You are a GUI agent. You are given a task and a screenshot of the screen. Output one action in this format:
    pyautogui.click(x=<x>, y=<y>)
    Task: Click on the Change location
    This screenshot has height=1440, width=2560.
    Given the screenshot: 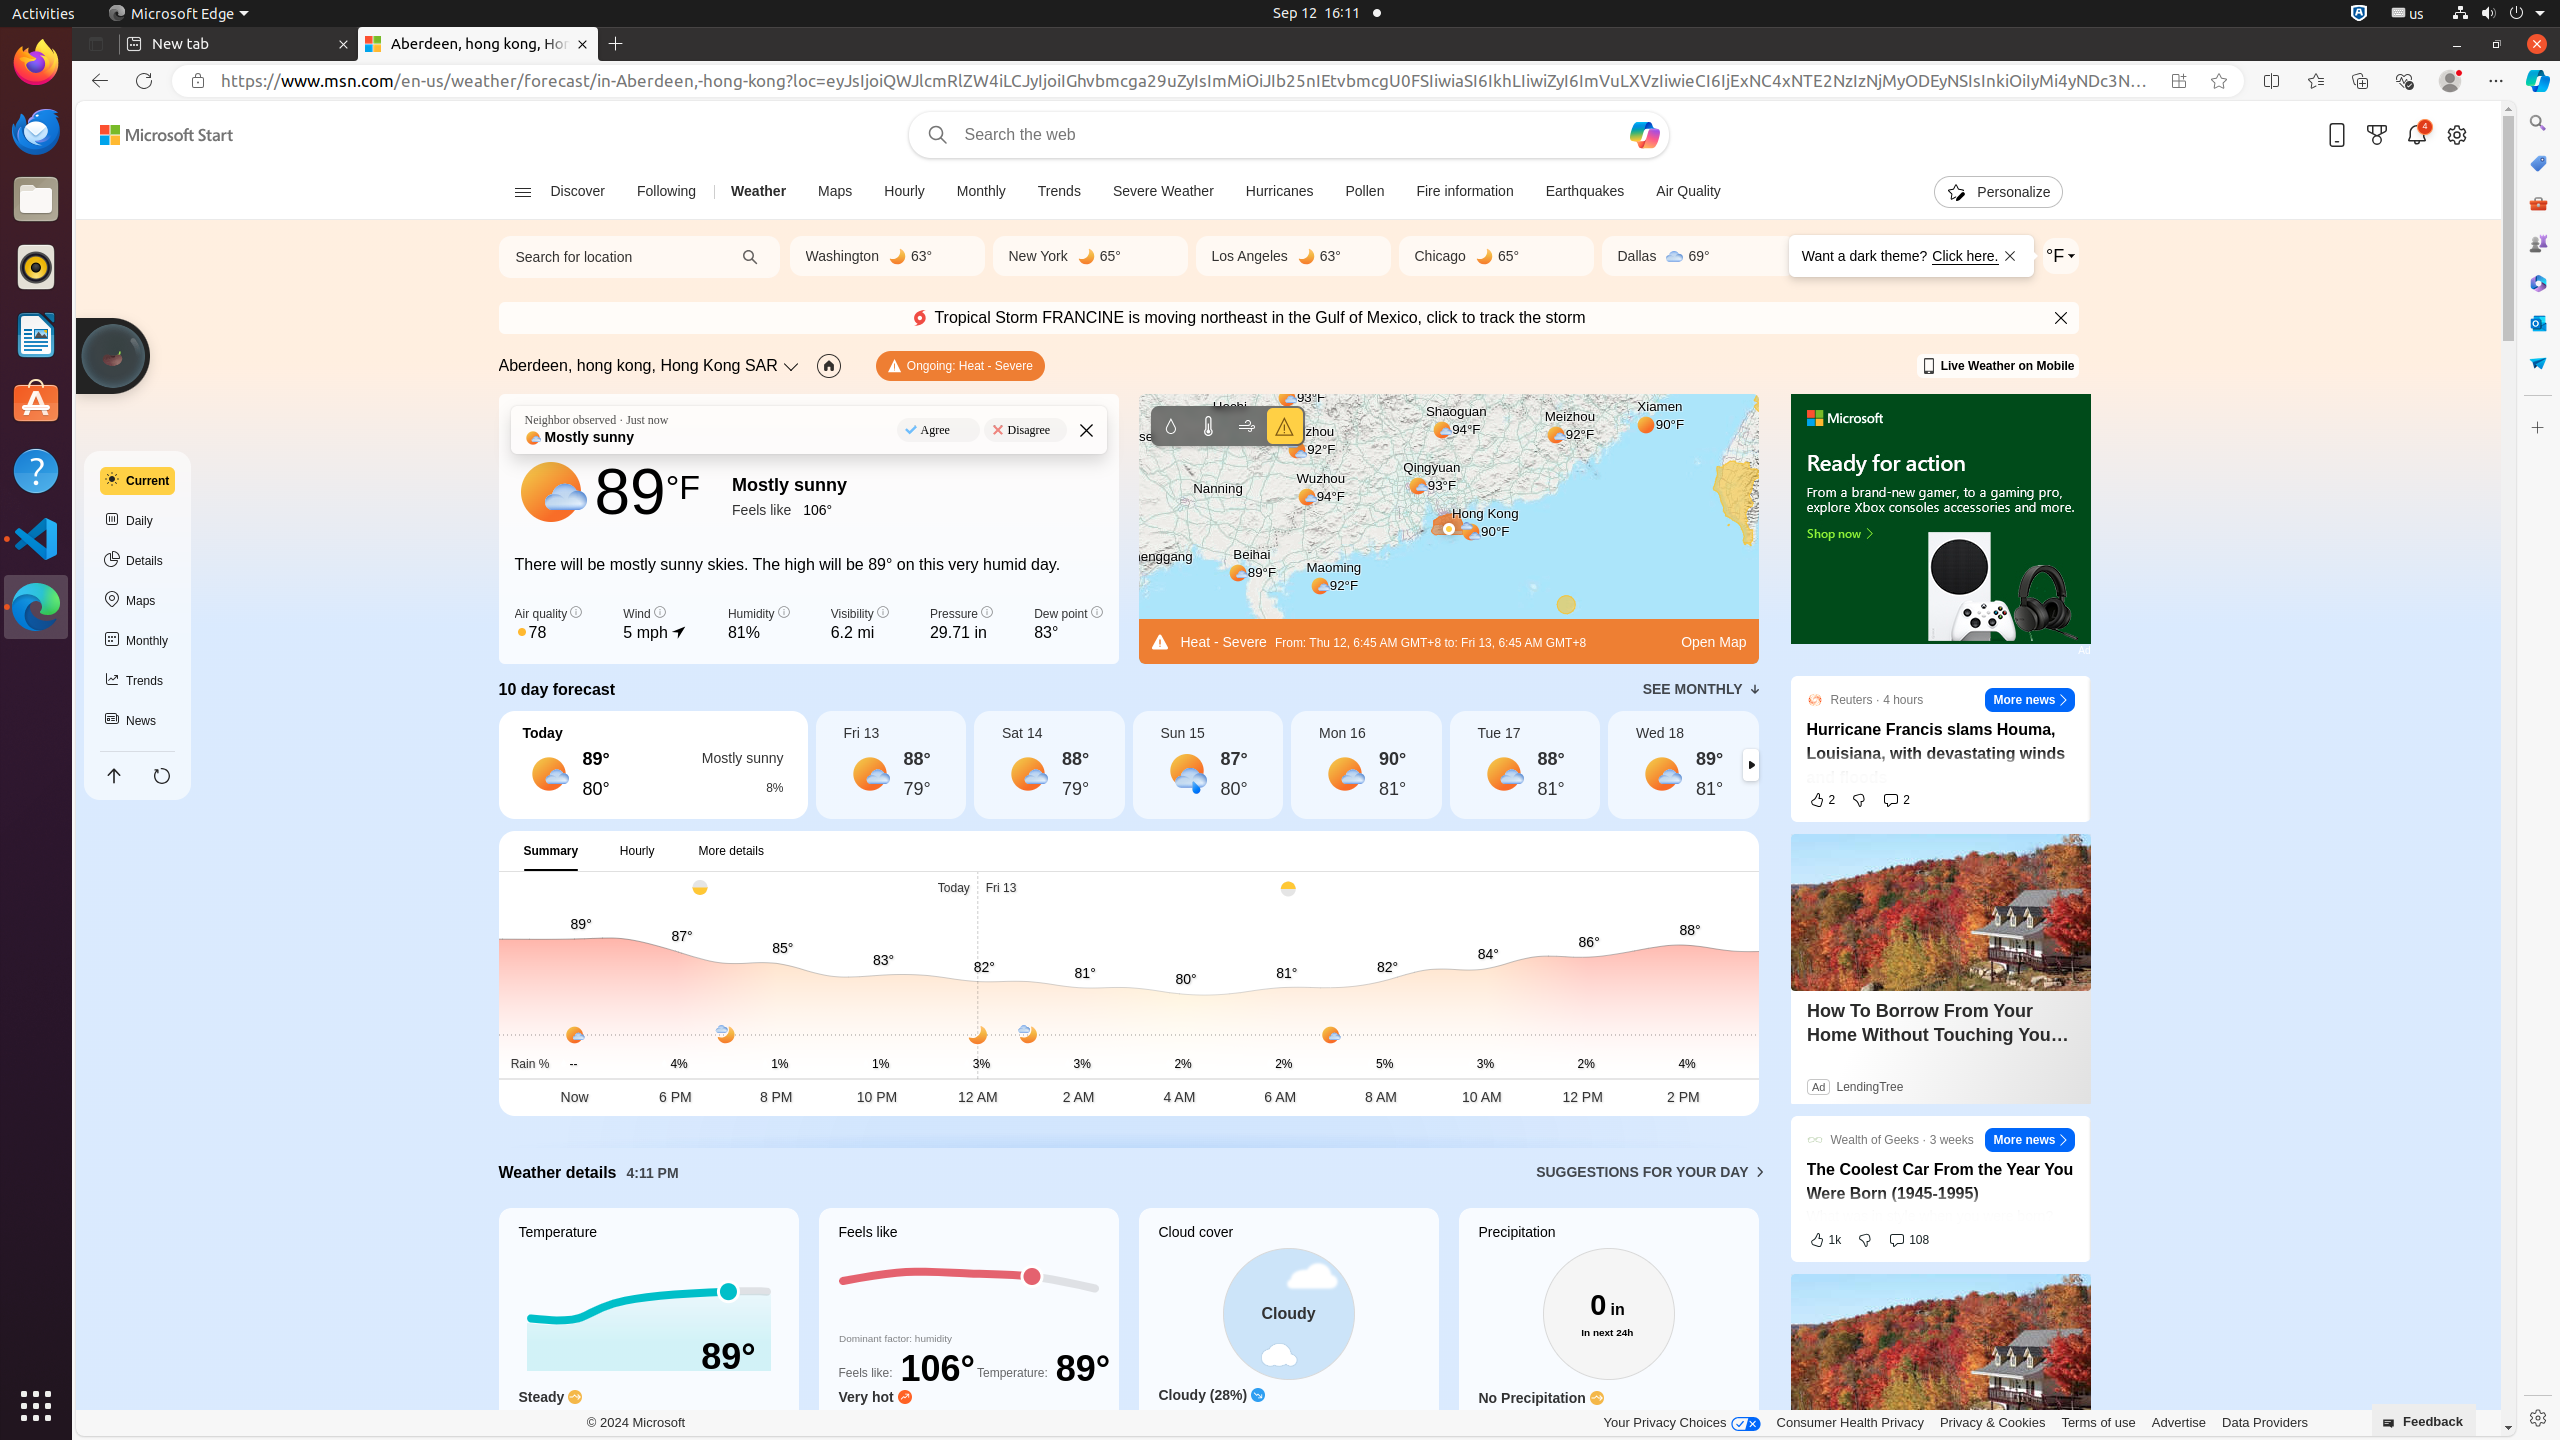 What is the action you would take?
    pyautogui.click(x=793, y=366)
    